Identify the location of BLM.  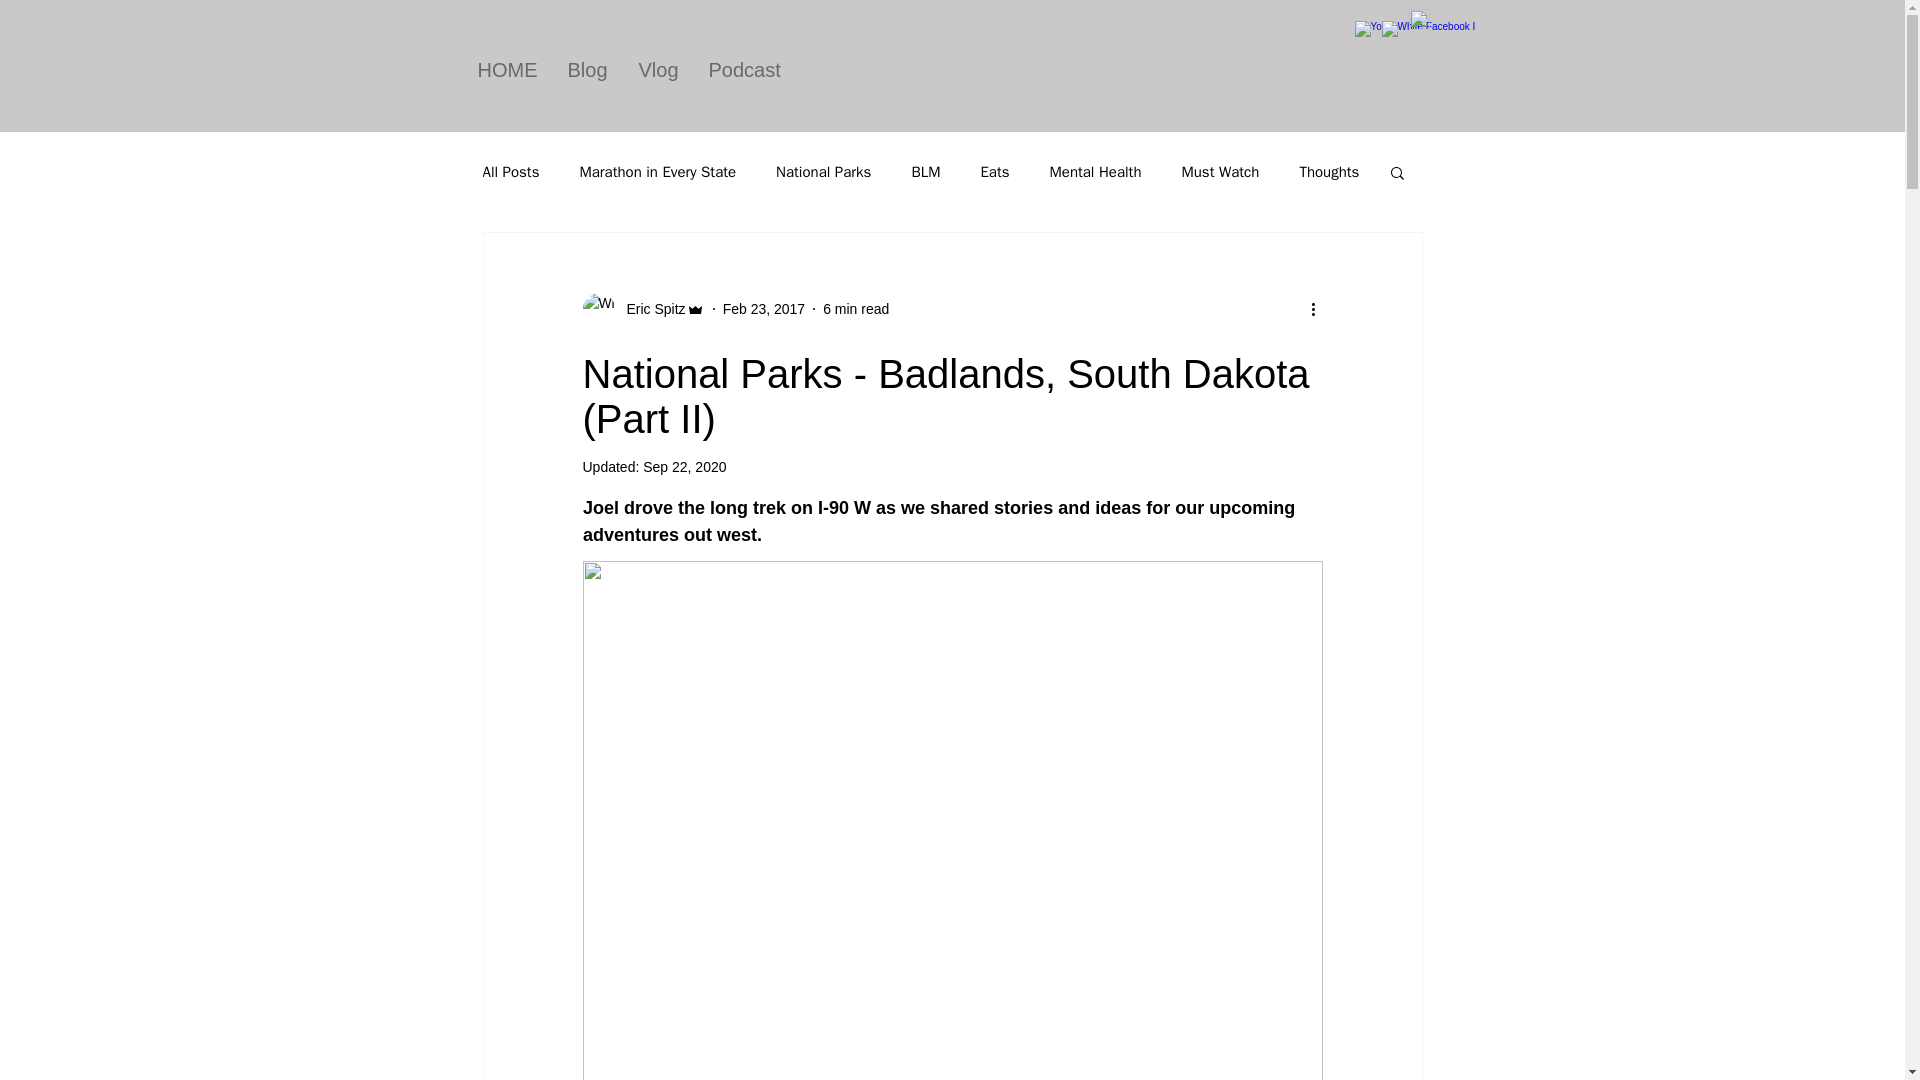
(925, 172).